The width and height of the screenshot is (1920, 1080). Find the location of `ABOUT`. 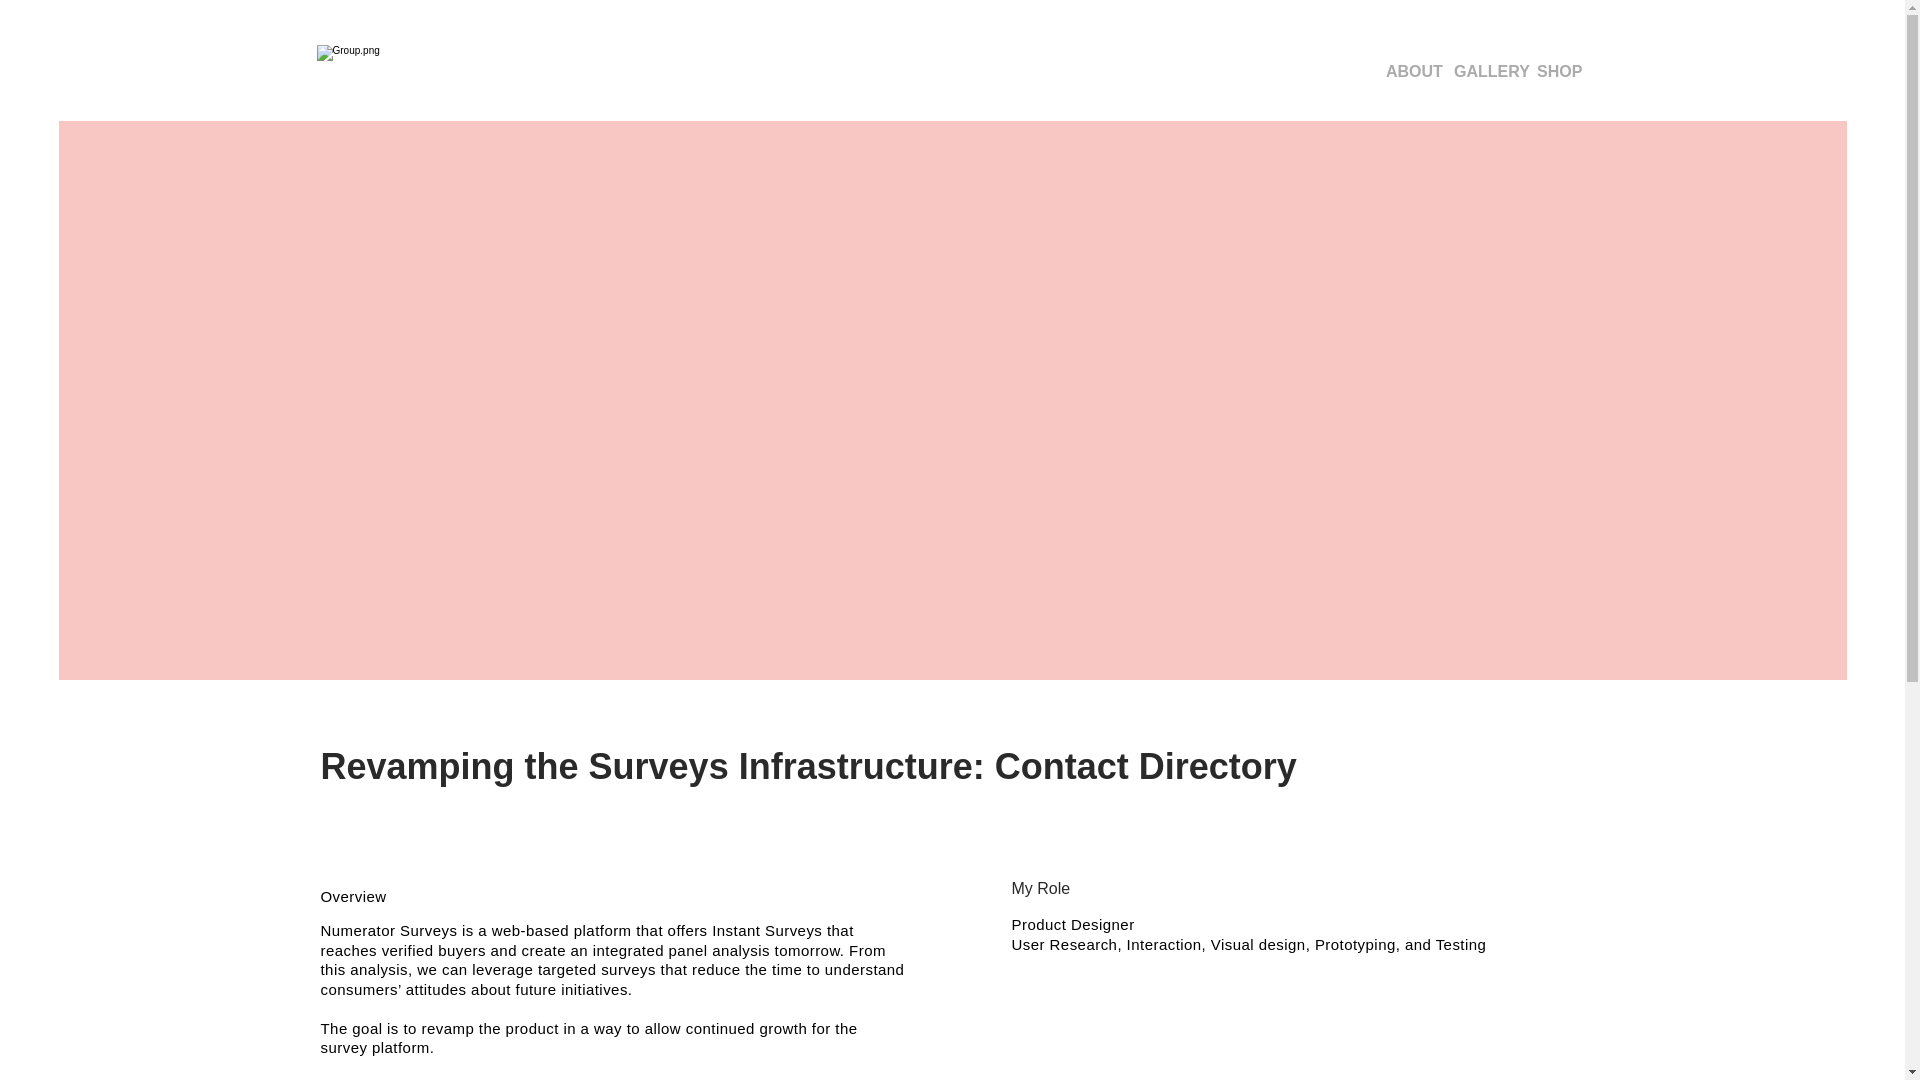

ABOUT is located at coordinates (1410, 71).